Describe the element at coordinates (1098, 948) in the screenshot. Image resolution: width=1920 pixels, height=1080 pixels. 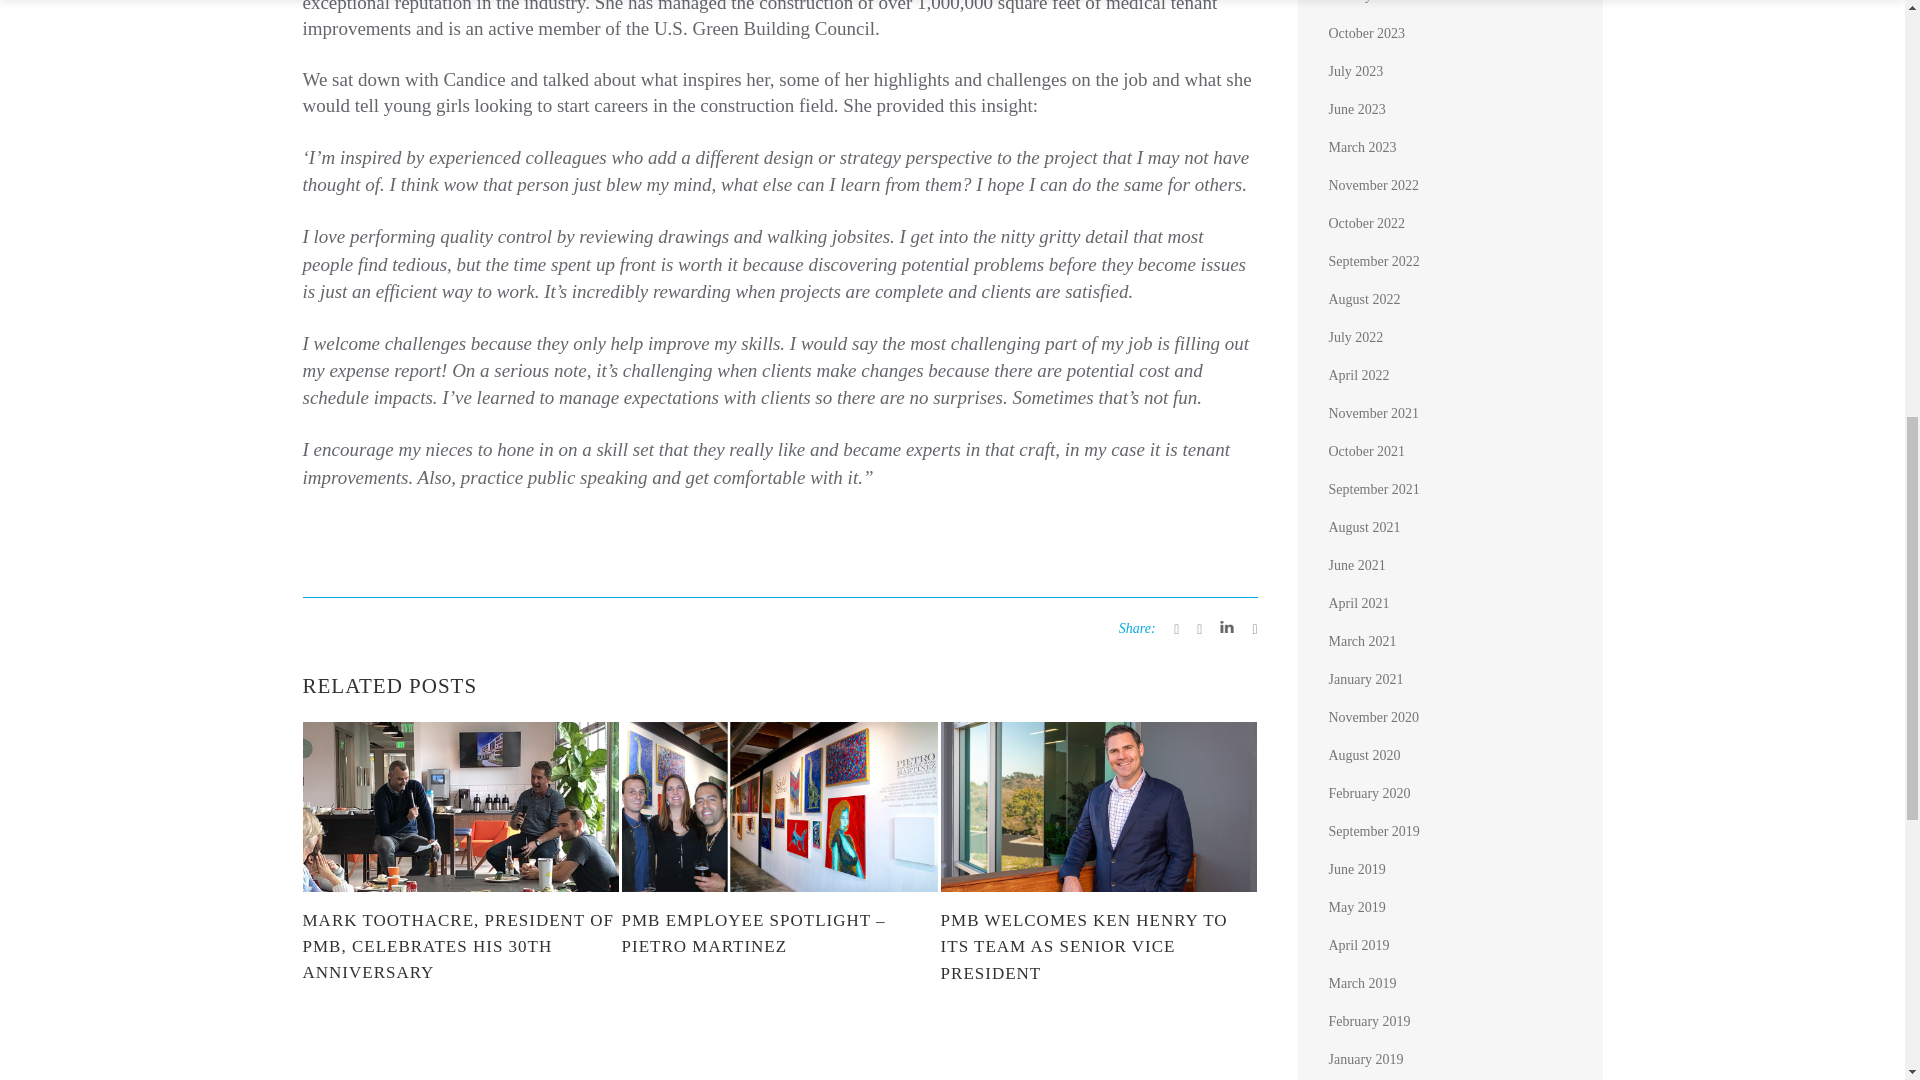
I see `PMB Welcomes Ken Henry to its Team as Senior Vice President` at that location.